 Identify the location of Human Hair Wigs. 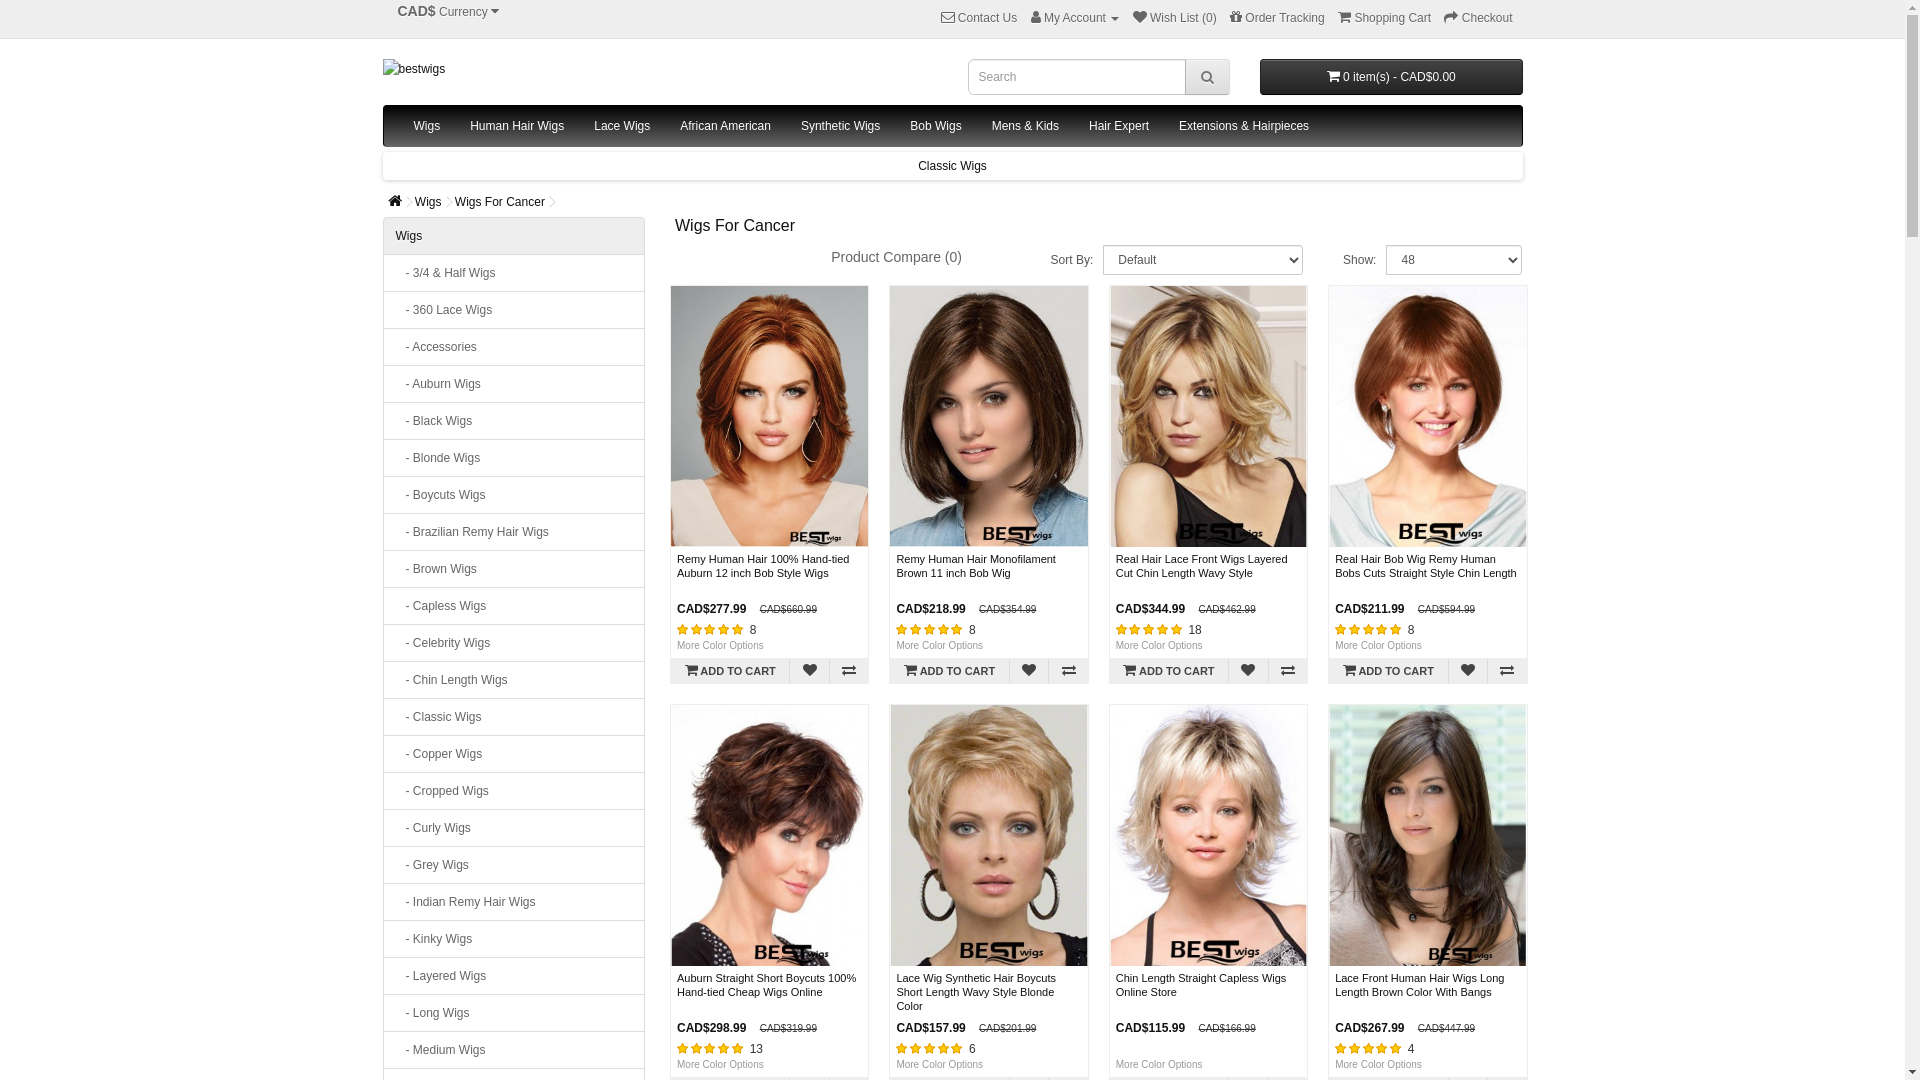
(517, 126).